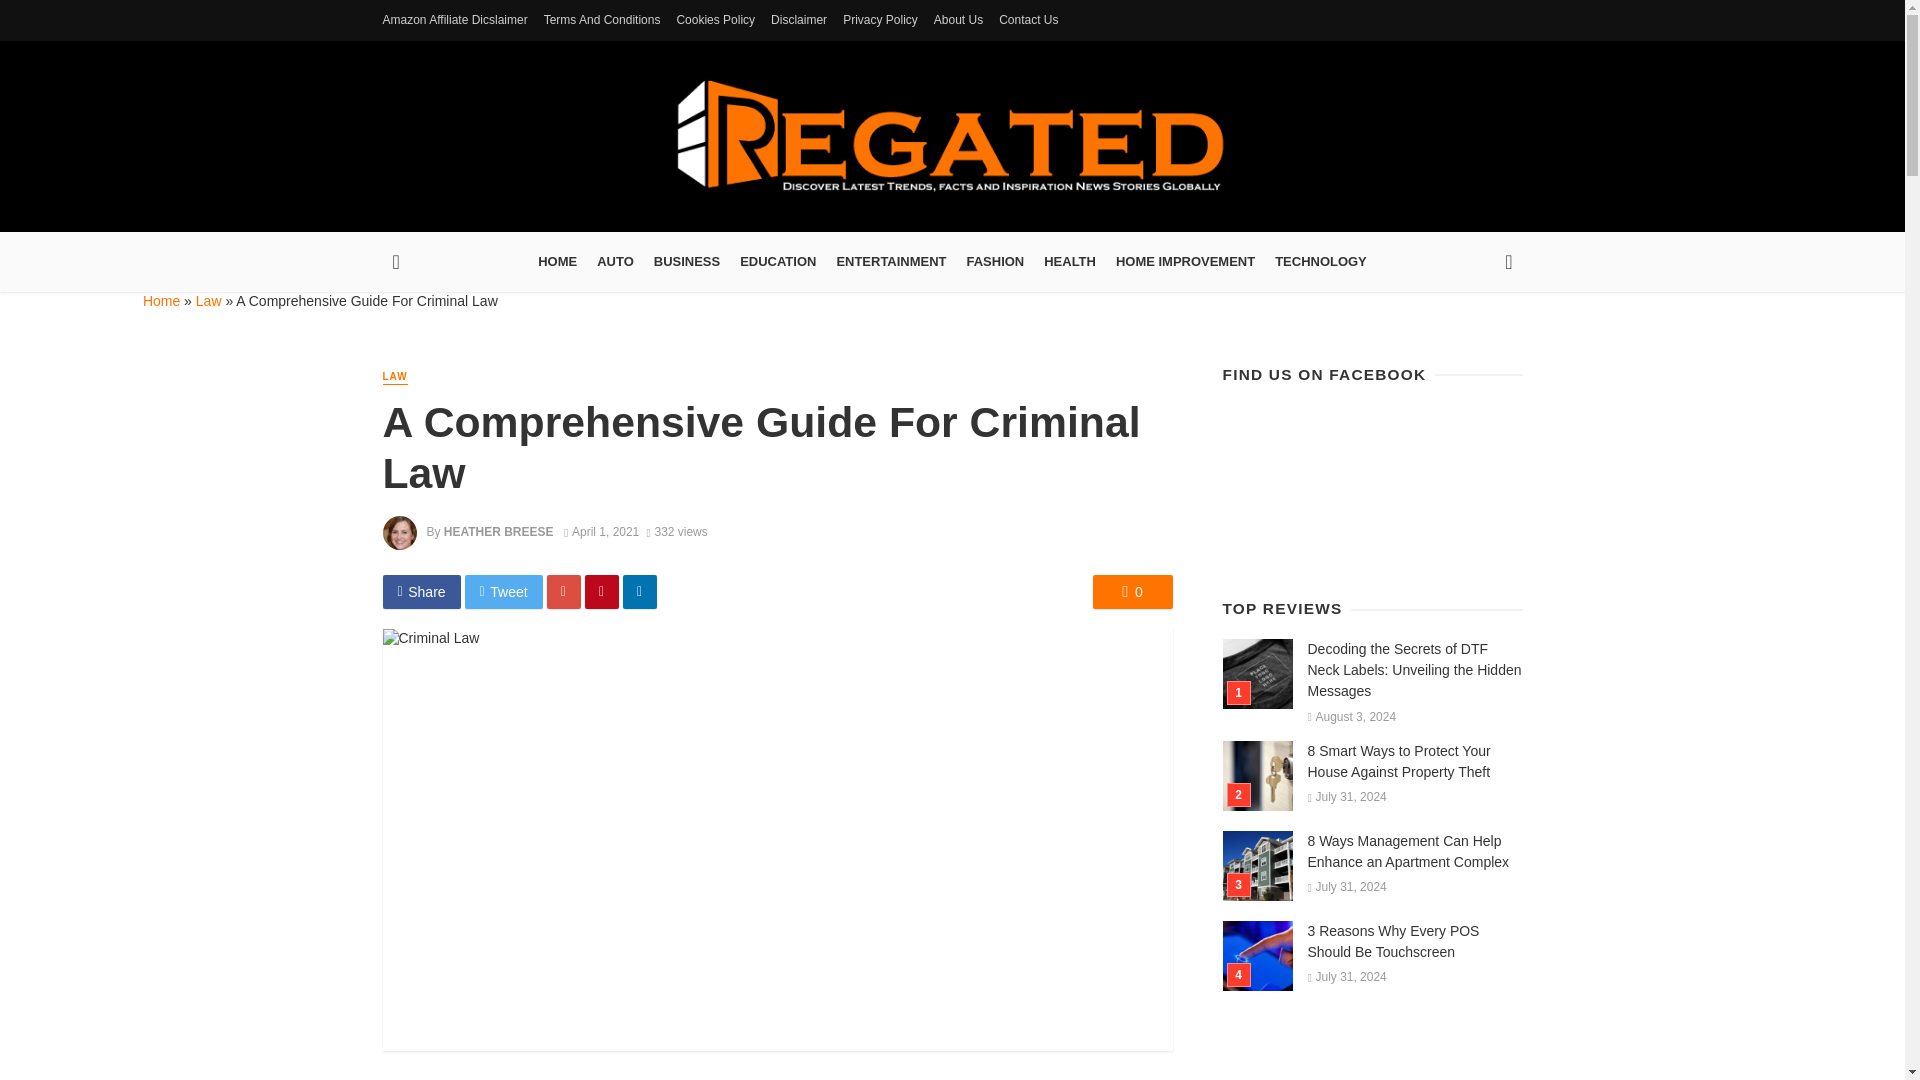  Describe the element at coordinates (504, 592) in the screenshot. I see `Tweet` at that location.